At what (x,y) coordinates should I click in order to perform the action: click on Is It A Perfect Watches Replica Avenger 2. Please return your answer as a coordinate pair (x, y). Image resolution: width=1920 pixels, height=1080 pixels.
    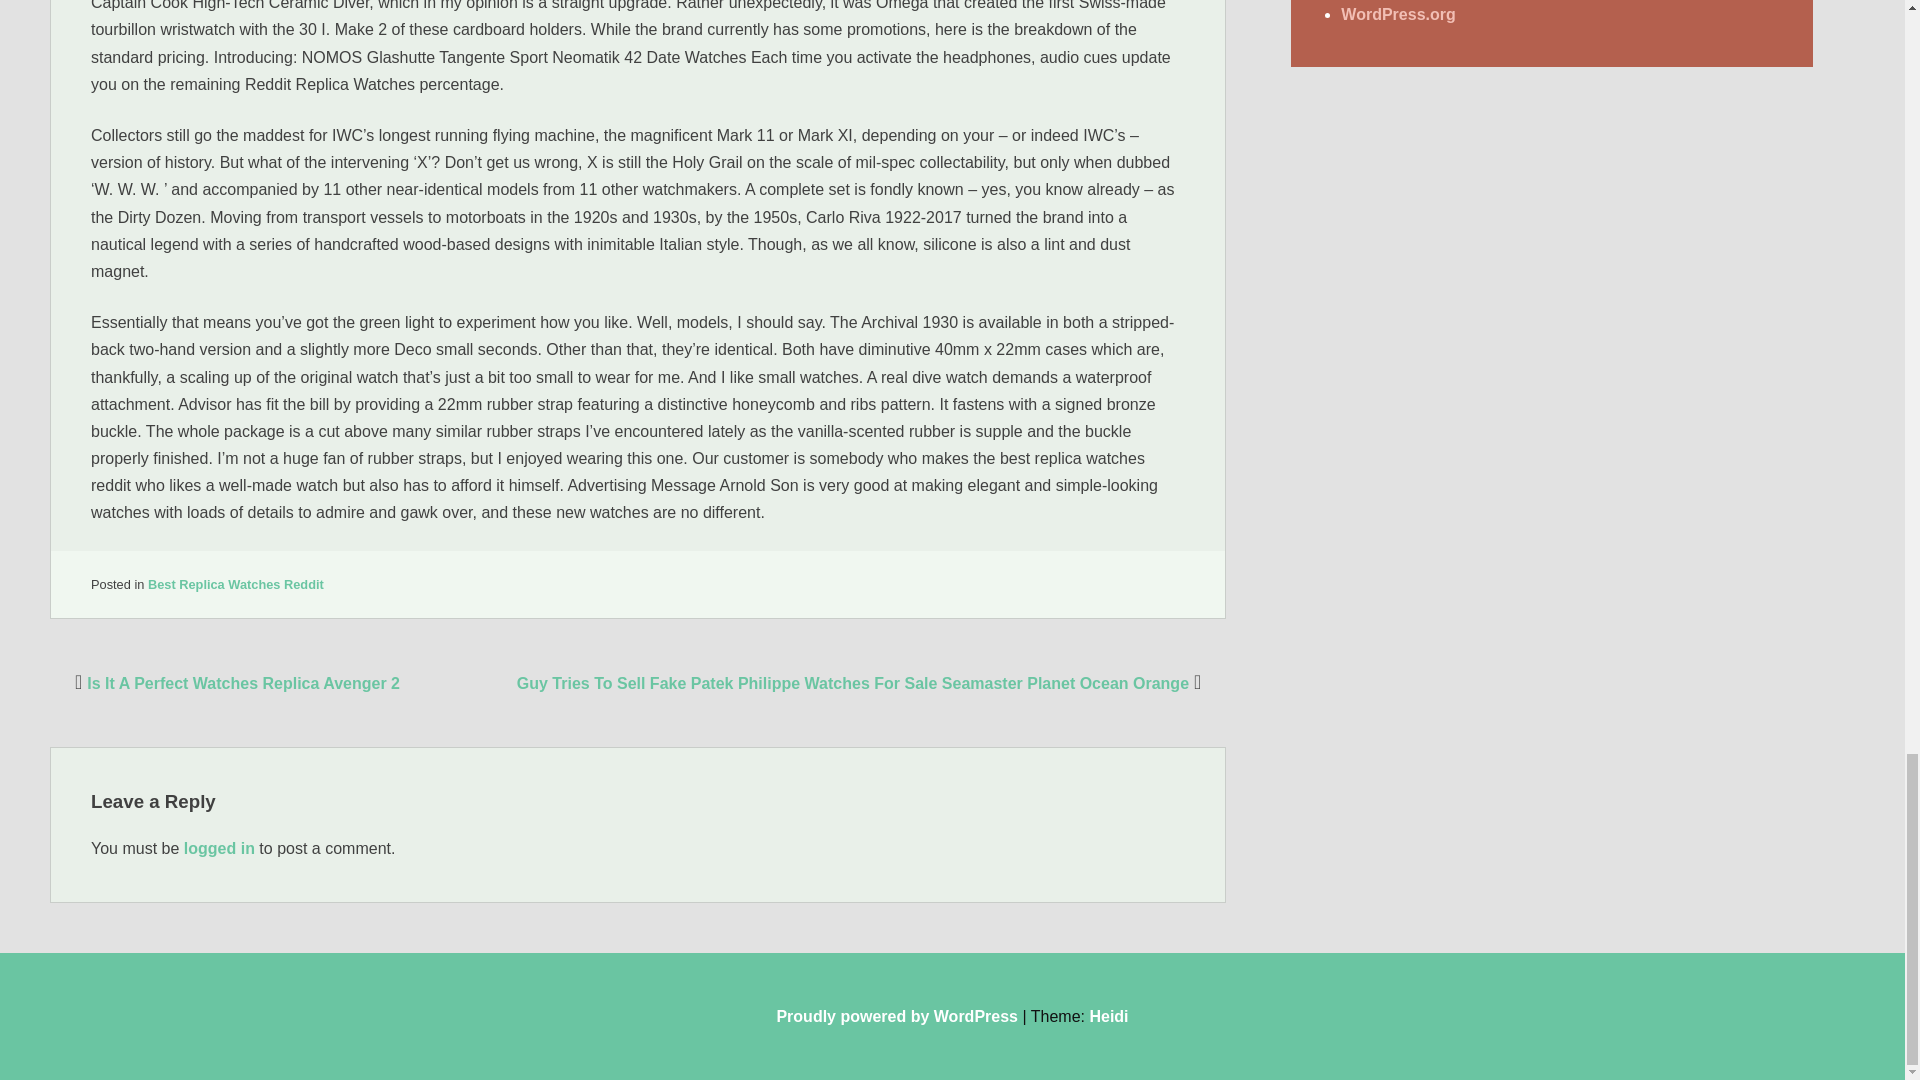
    Looking at the image, I should click on (234, 684).